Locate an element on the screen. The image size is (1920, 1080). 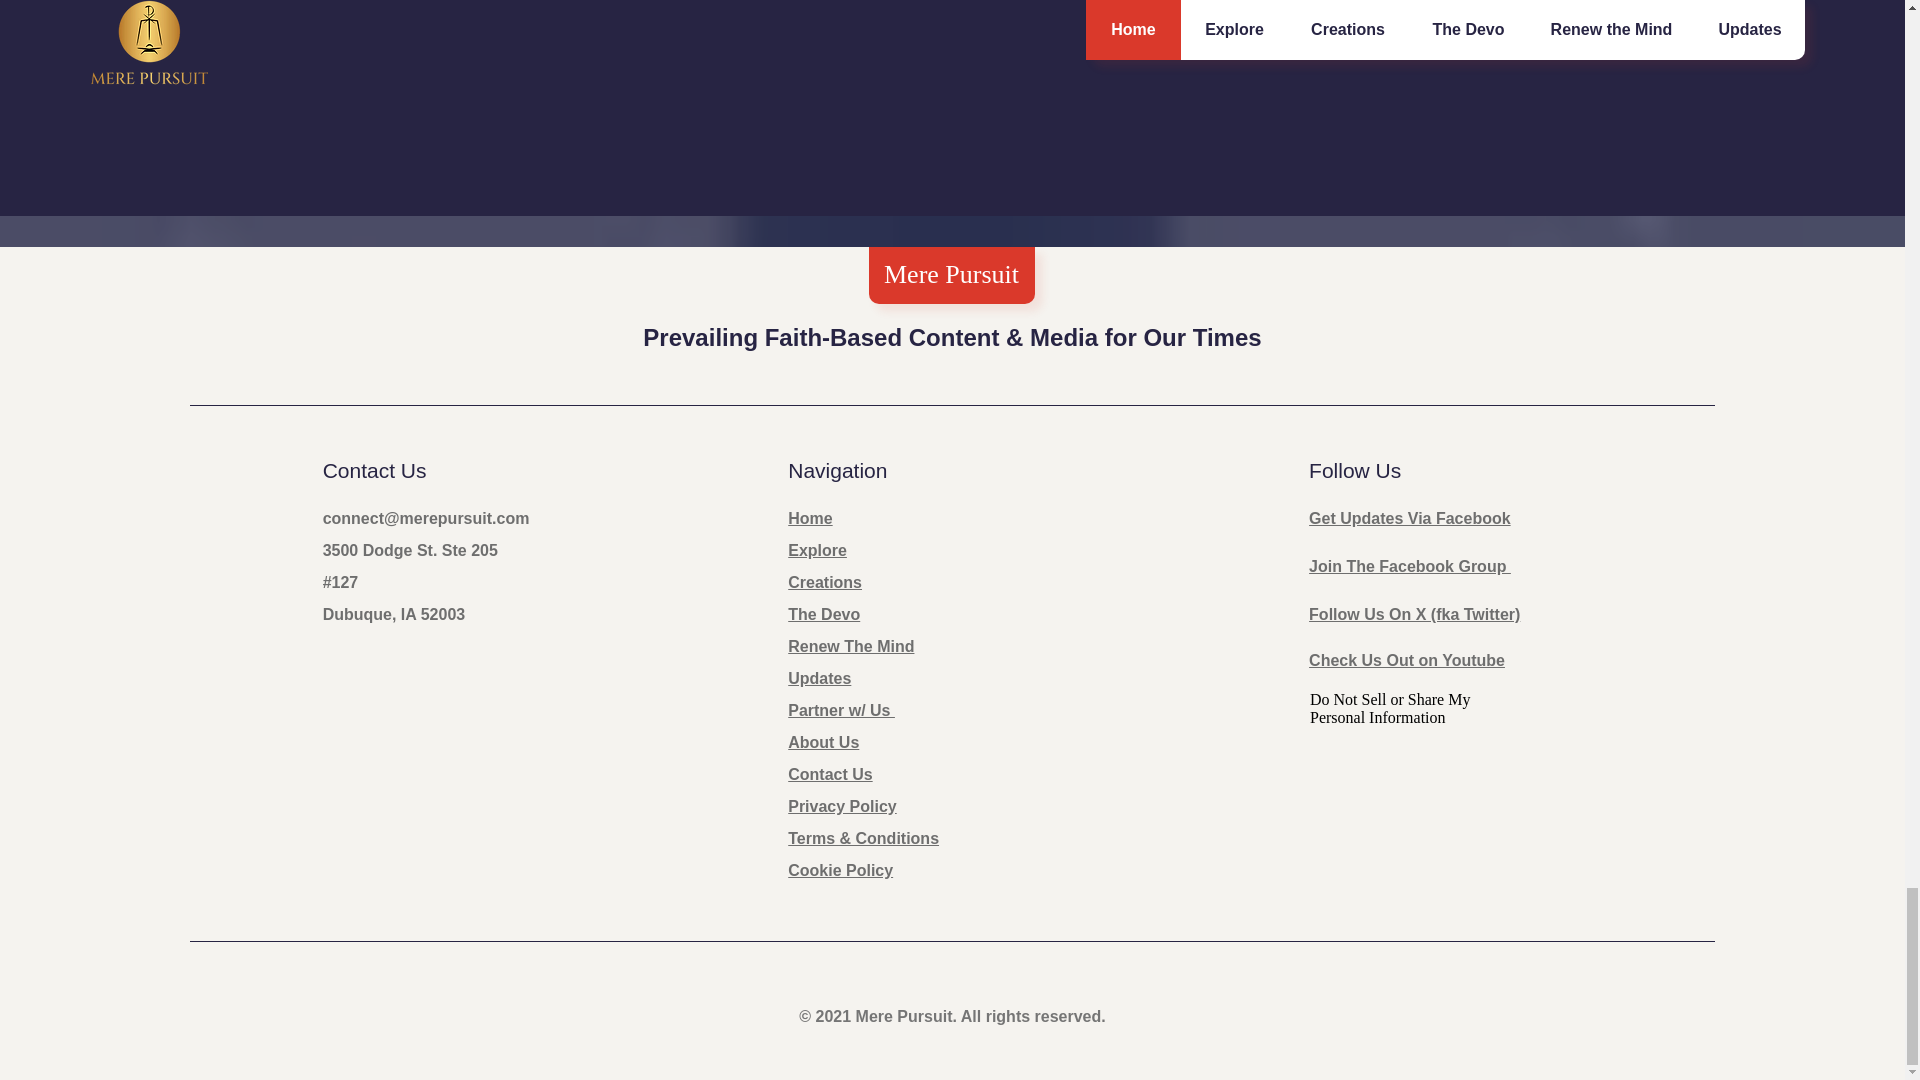
Get Updates Via Facebook is located at coordinates (1410, 518).